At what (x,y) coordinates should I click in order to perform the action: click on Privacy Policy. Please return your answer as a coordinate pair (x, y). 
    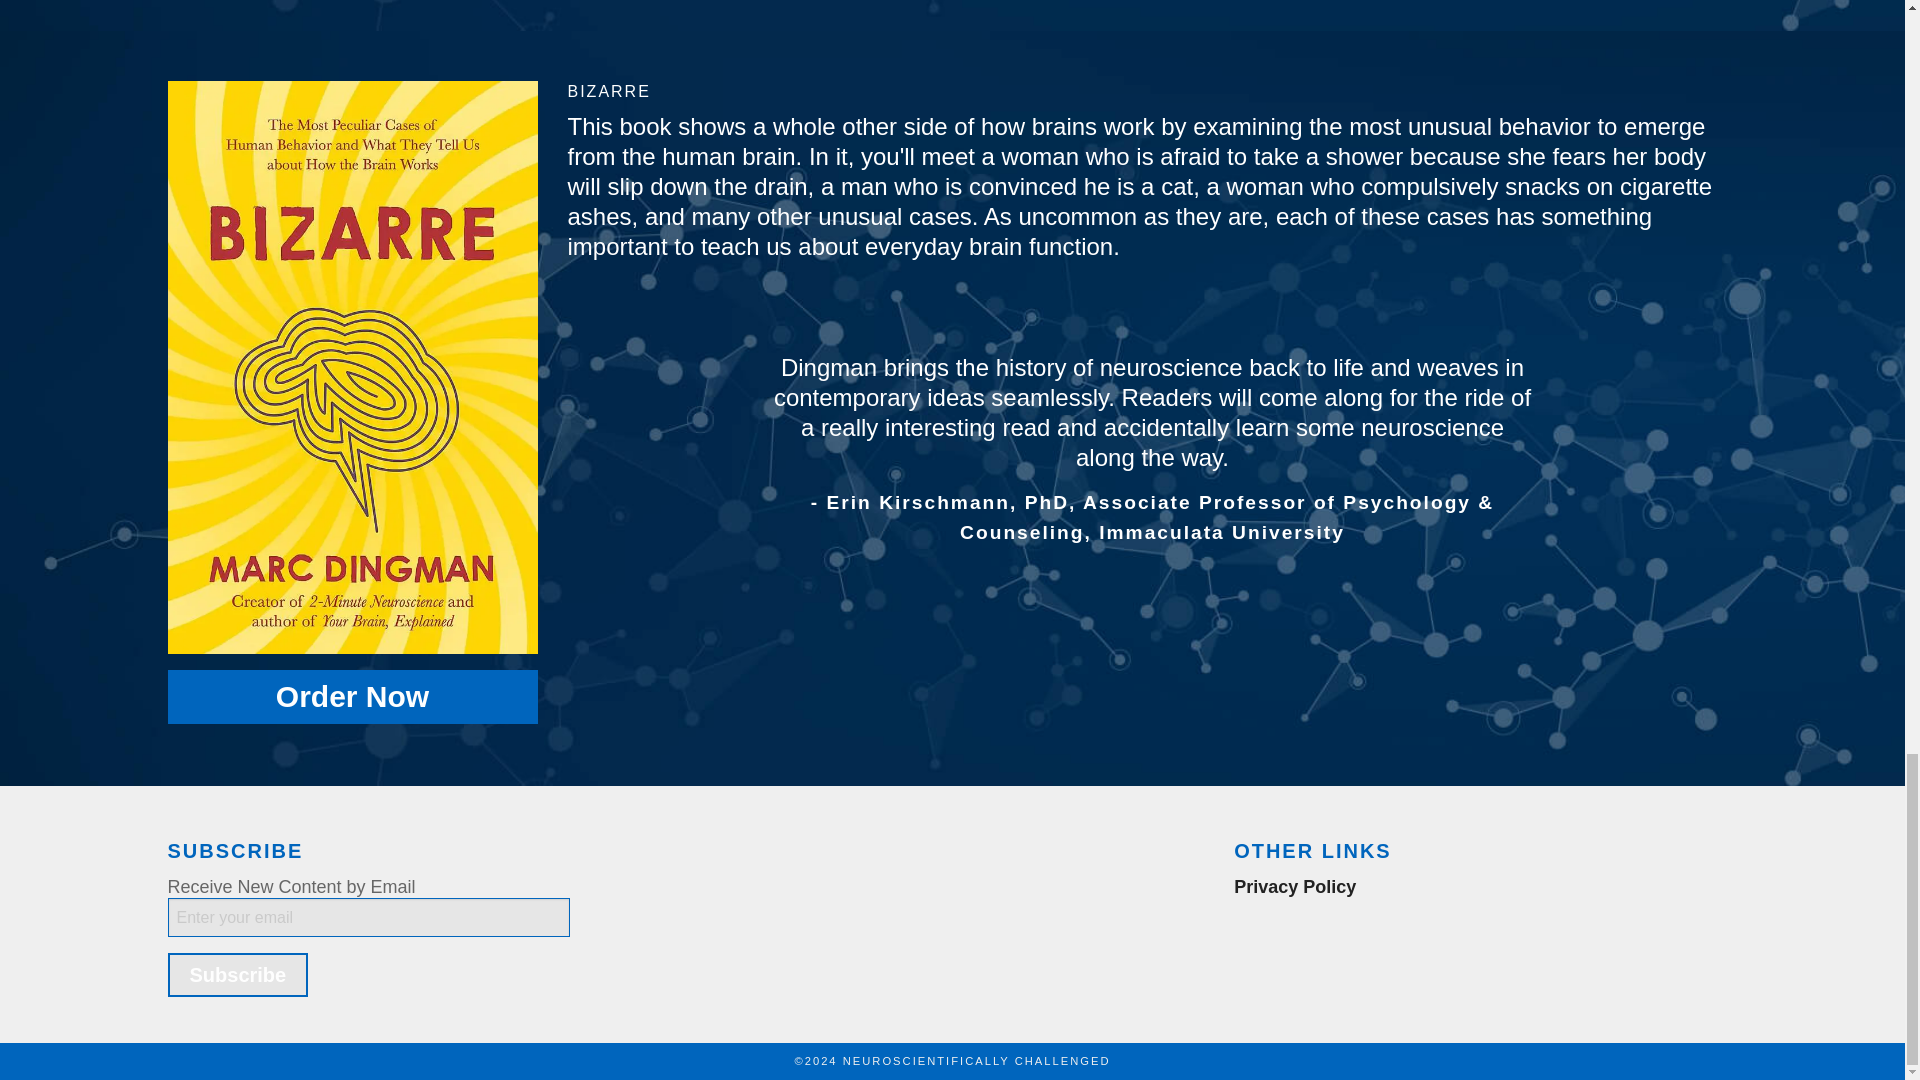
    Looking at the image, I should click on (1294, 886).